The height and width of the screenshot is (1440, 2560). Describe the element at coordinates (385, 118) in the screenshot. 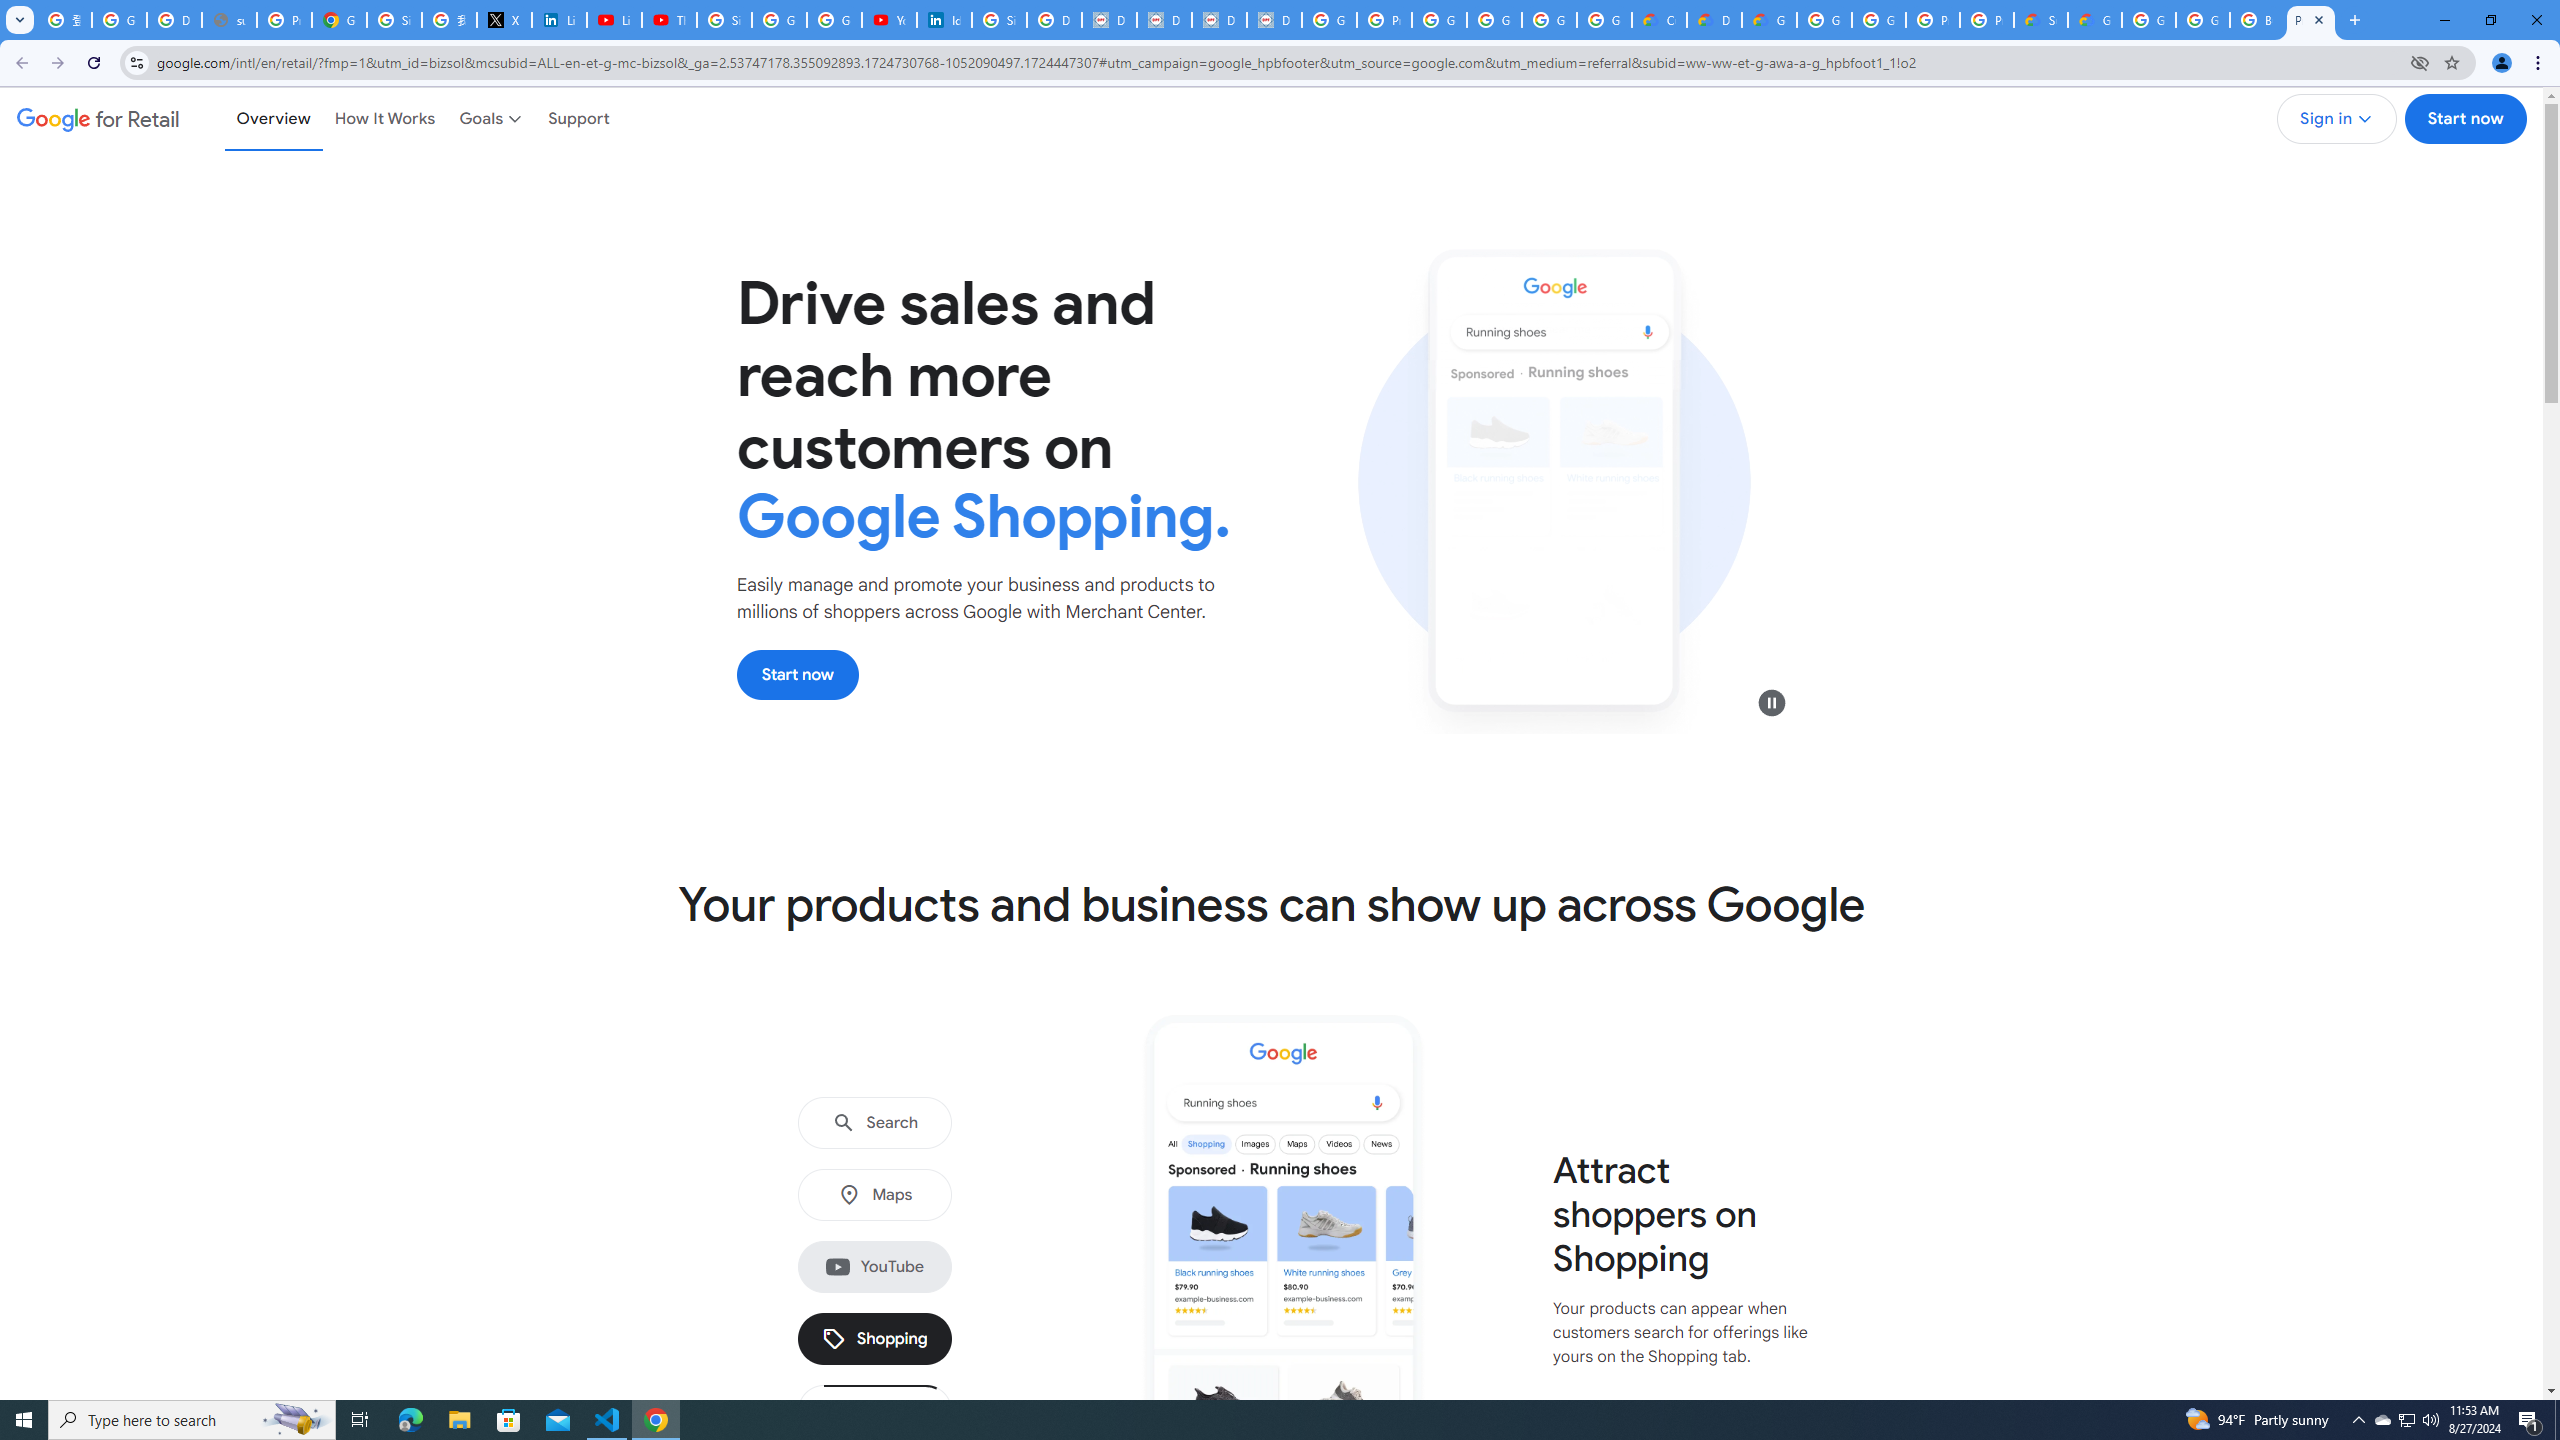

I see `How It Works` at that location.